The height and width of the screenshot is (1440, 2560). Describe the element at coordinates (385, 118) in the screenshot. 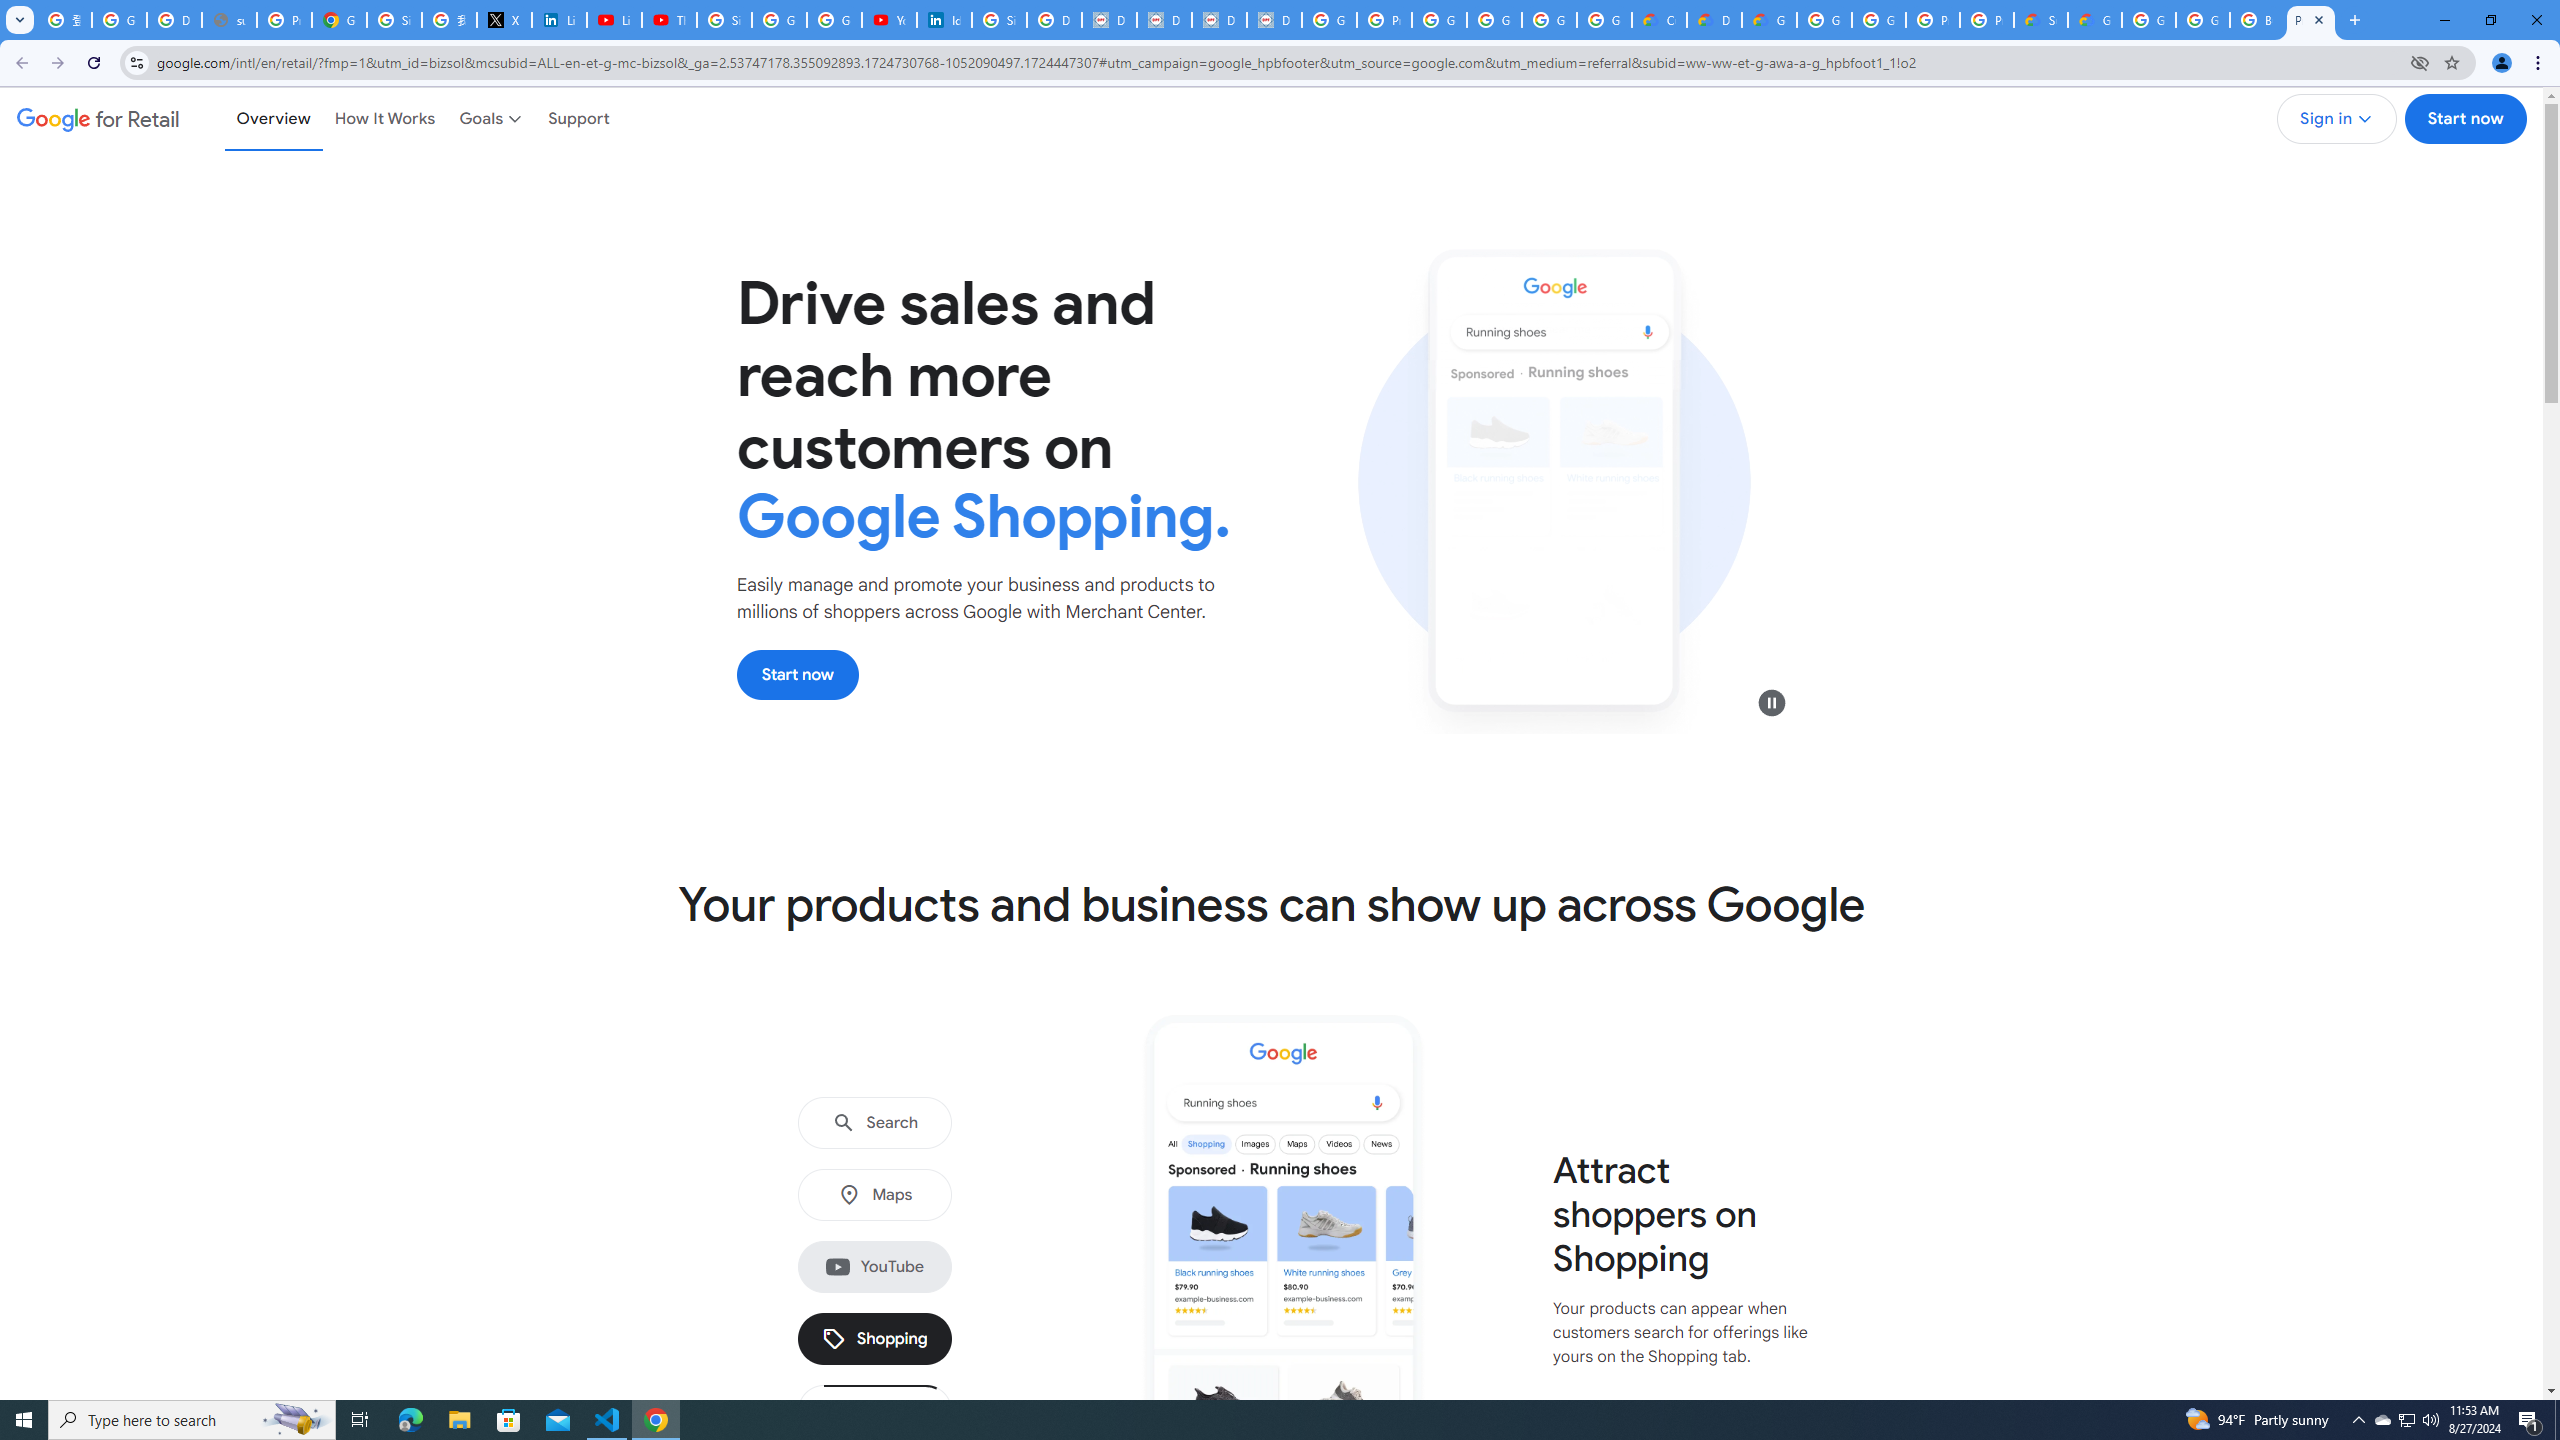

I see `How It Works` at that location.